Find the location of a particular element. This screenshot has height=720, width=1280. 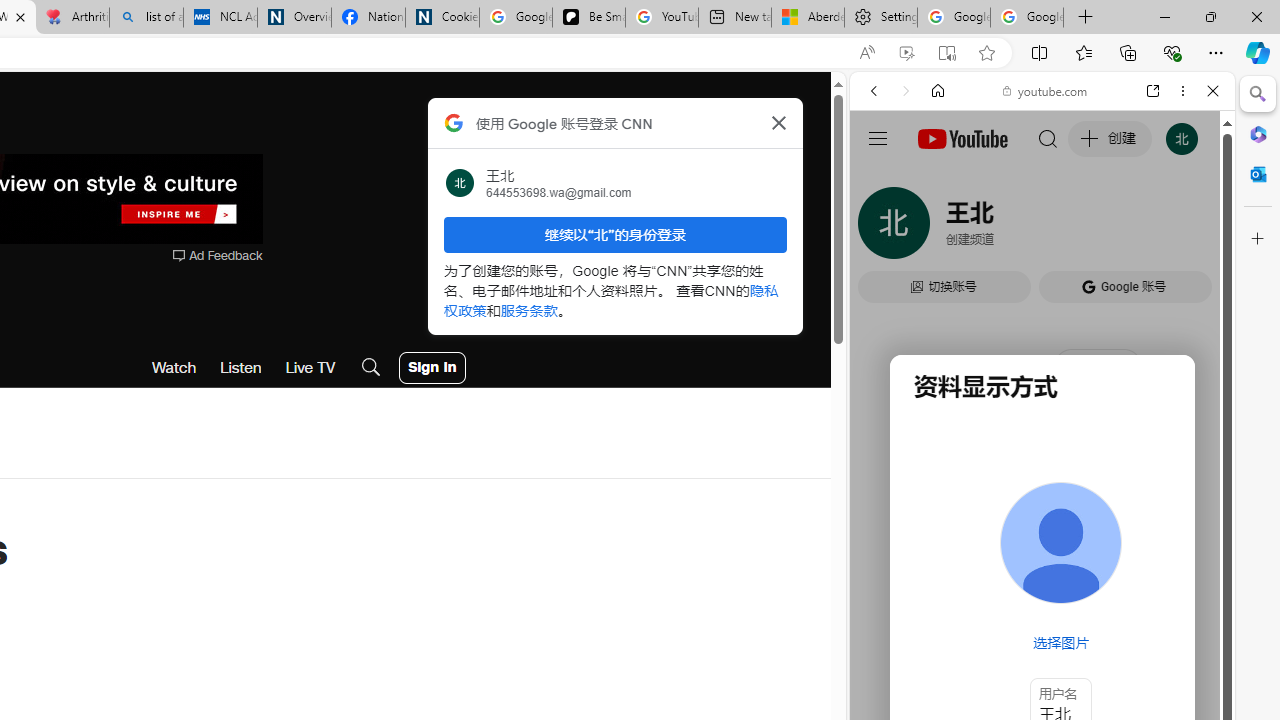

Search Icon is located at coordinates (371, 368).